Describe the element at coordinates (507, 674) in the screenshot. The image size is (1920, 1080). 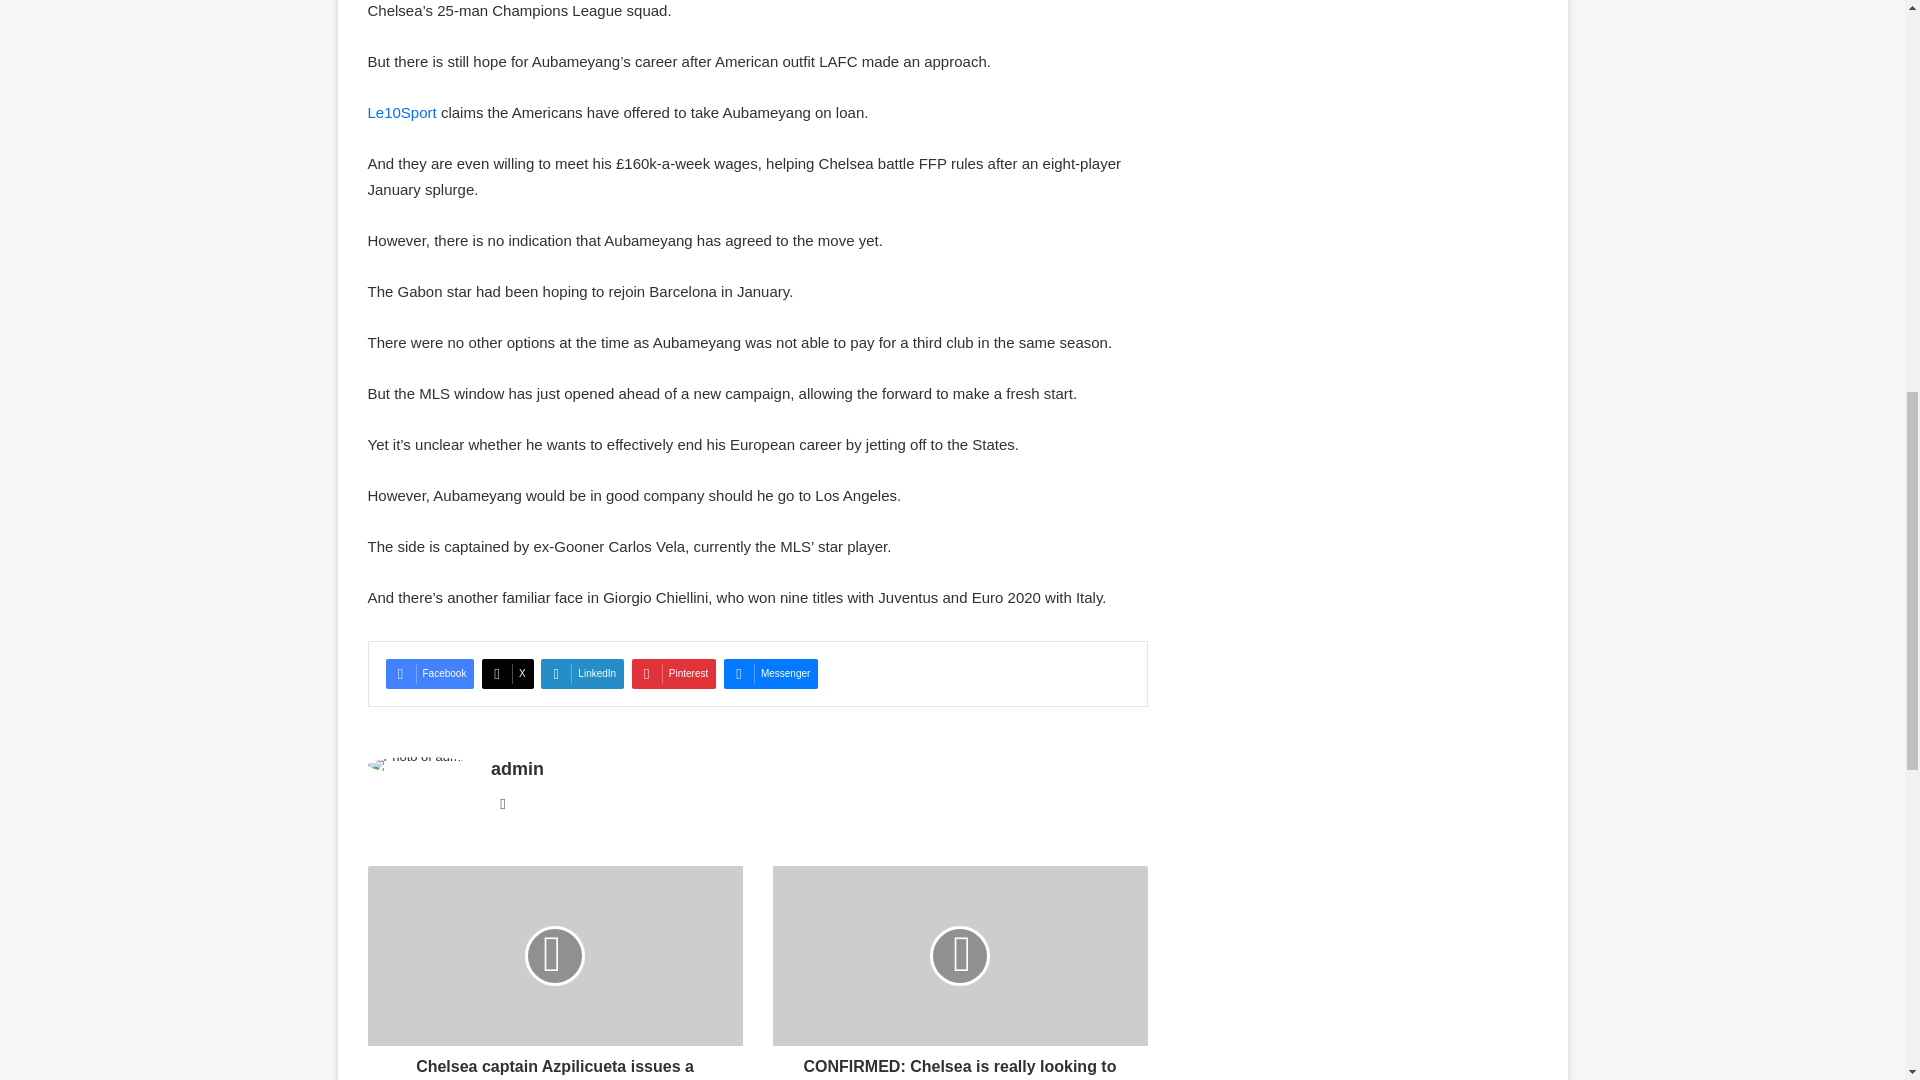
I see `X` at that location.